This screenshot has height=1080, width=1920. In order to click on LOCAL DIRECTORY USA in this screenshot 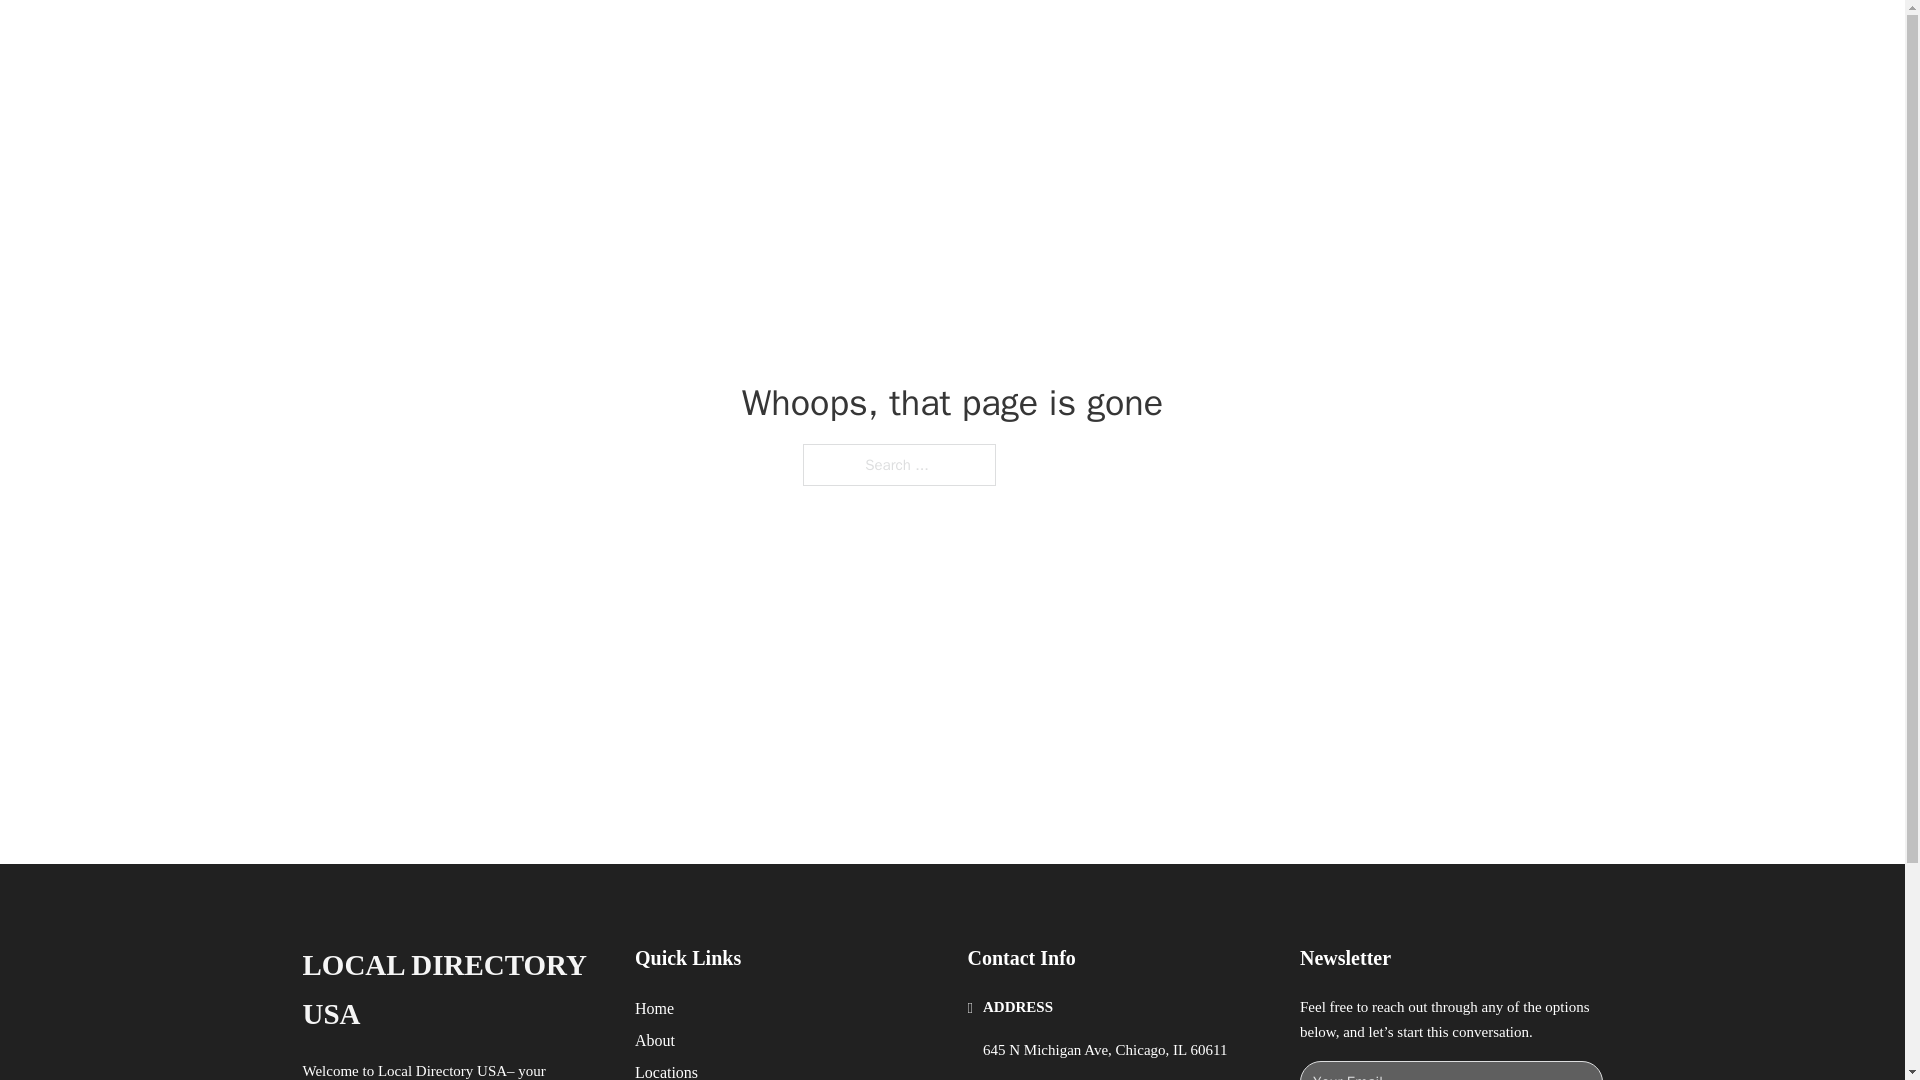, I will do `click(561, 38)`.